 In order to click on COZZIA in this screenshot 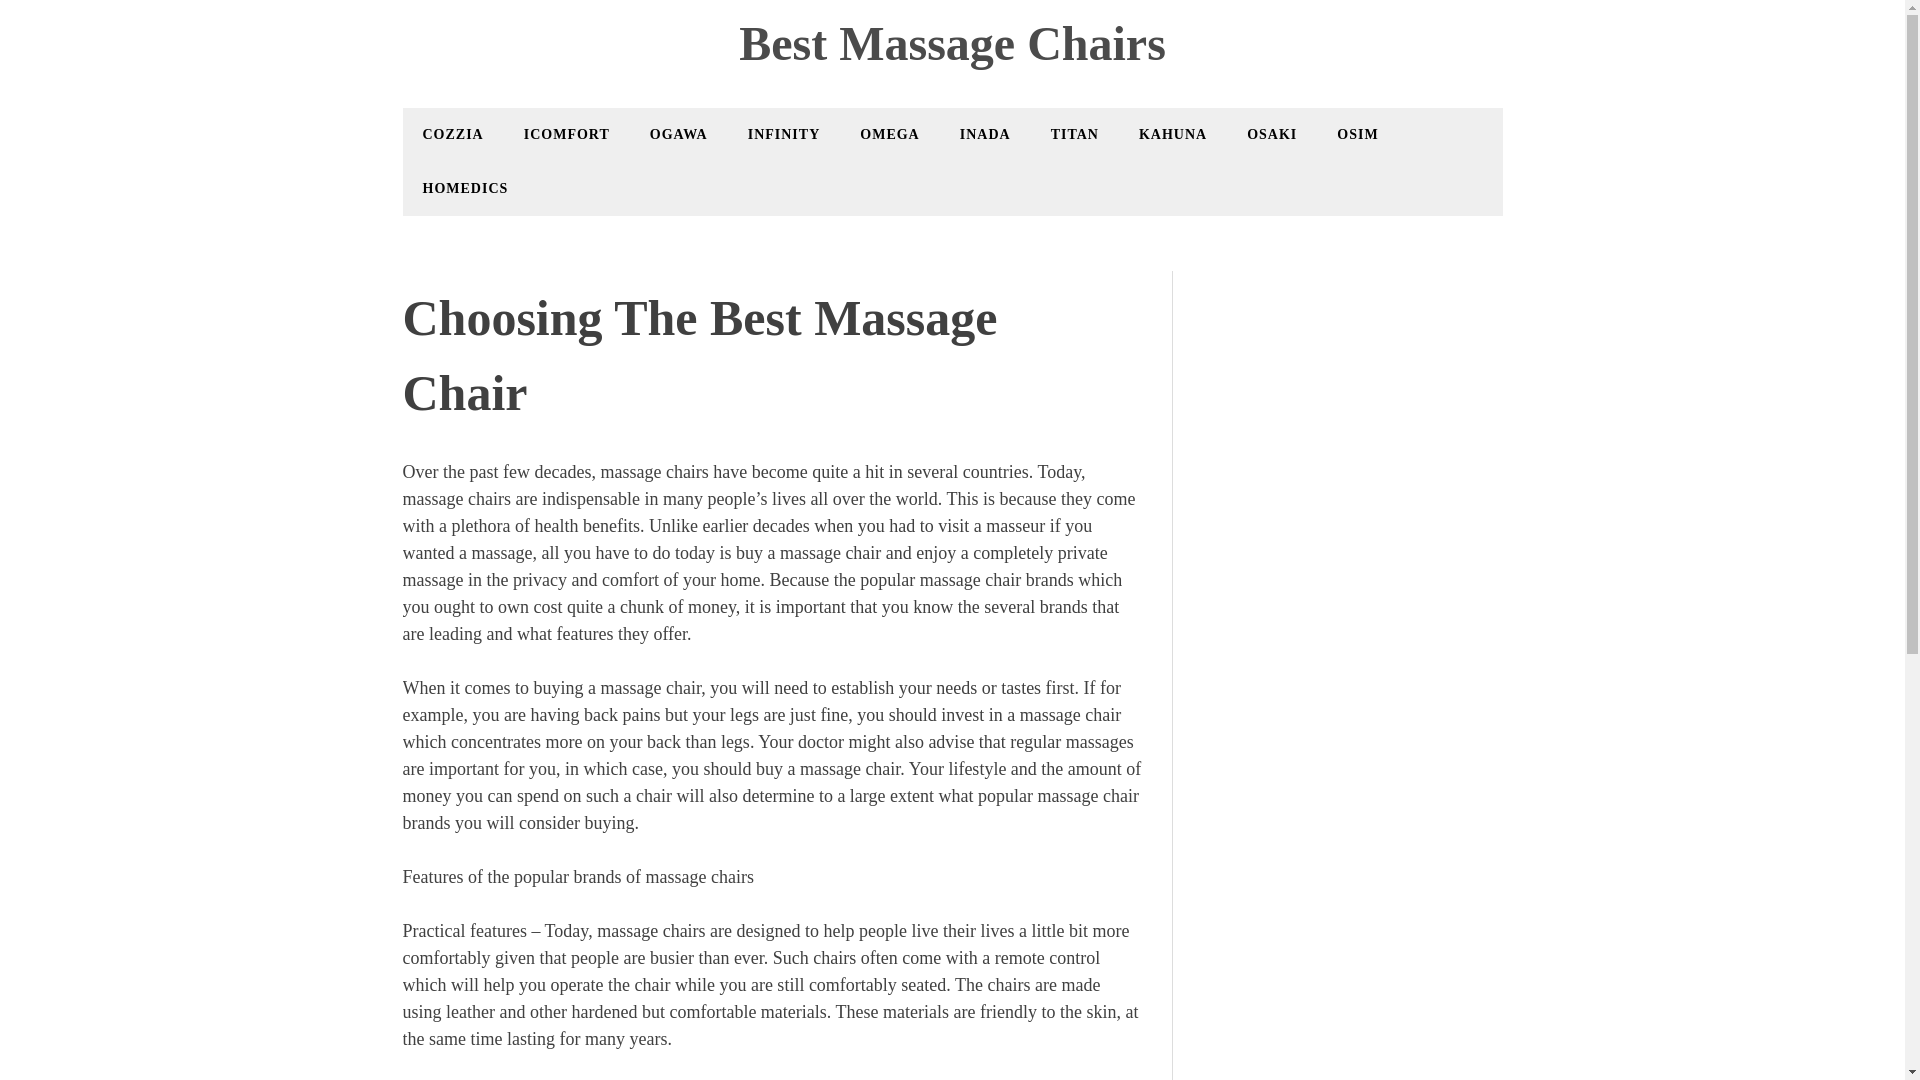, I will do `click(452, 135)`.